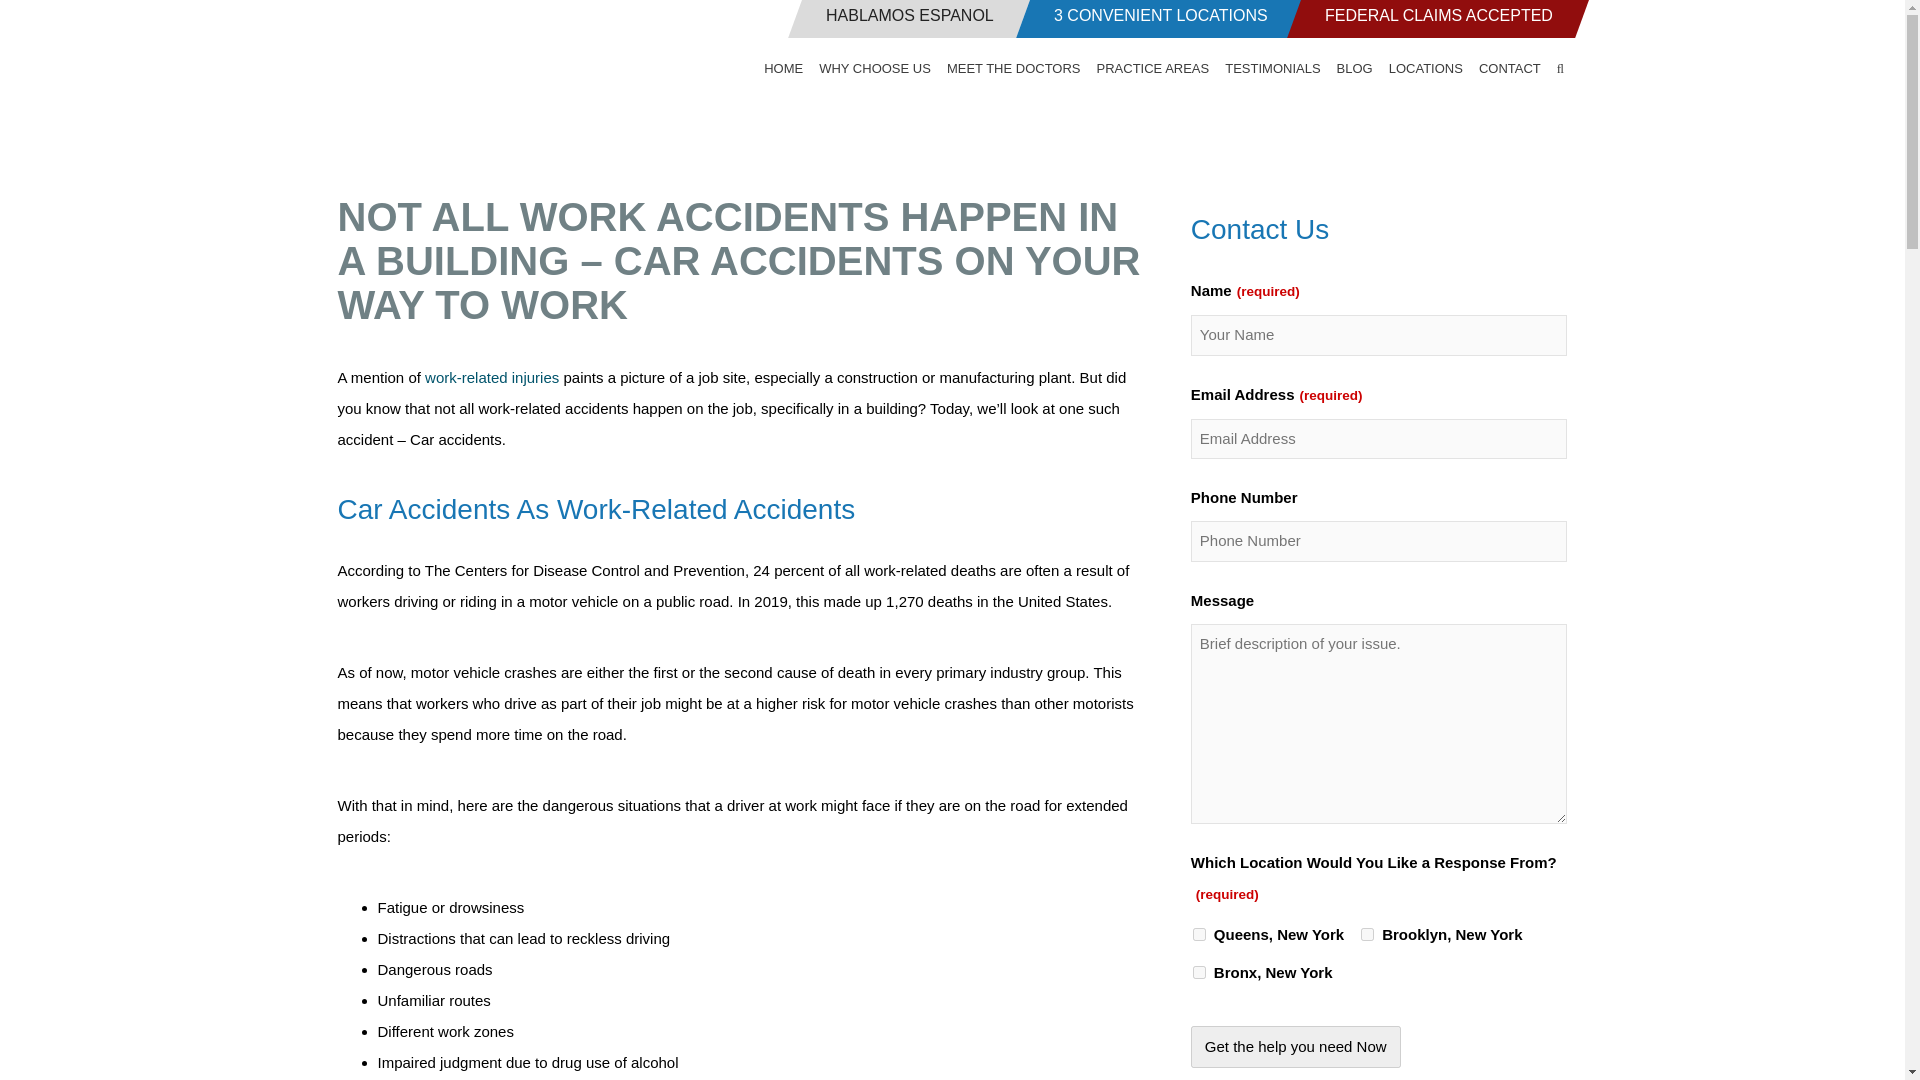 The image size is (1920, 1080). Describe the element at coordinates (1510, 68) in the screenshot. I see `CONTACT` at that location.